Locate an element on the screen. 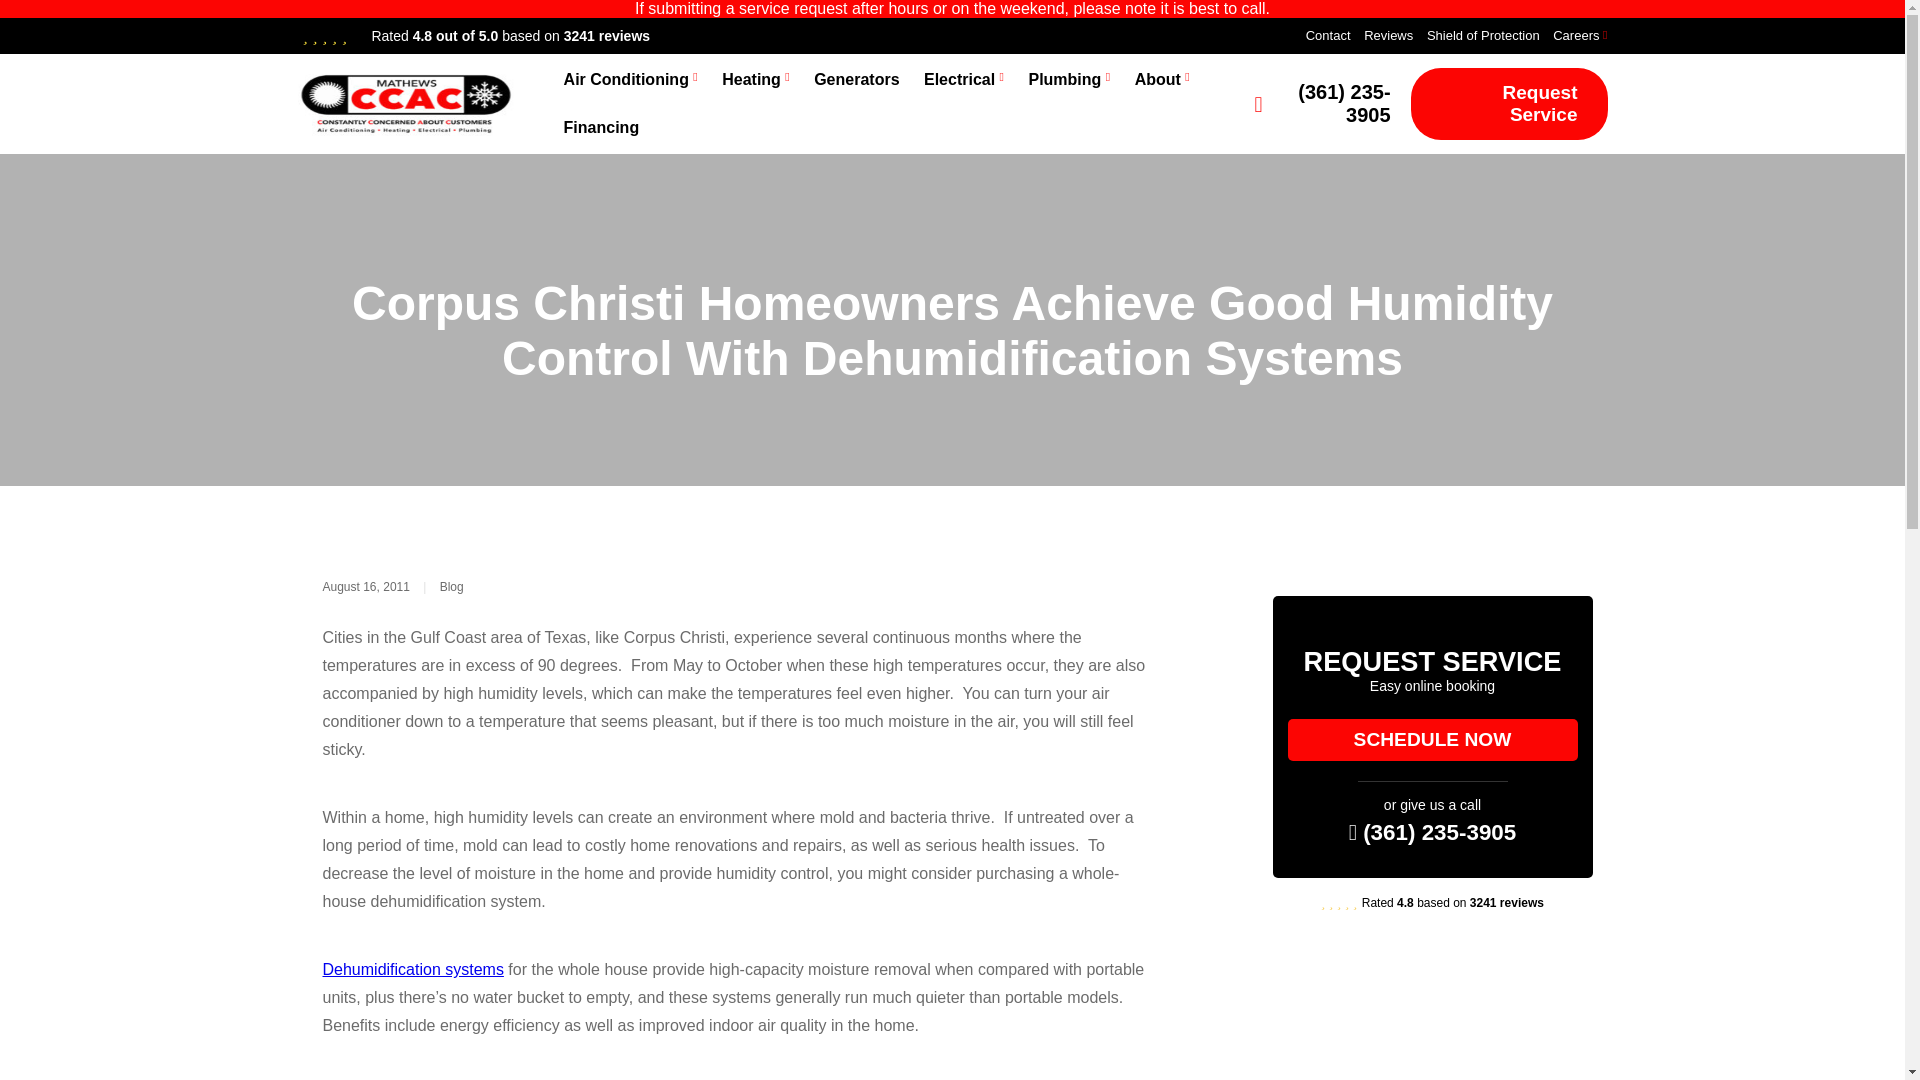 This screenshot has width=1920, height=1080. Electrical is located at coordinates (958, 80).